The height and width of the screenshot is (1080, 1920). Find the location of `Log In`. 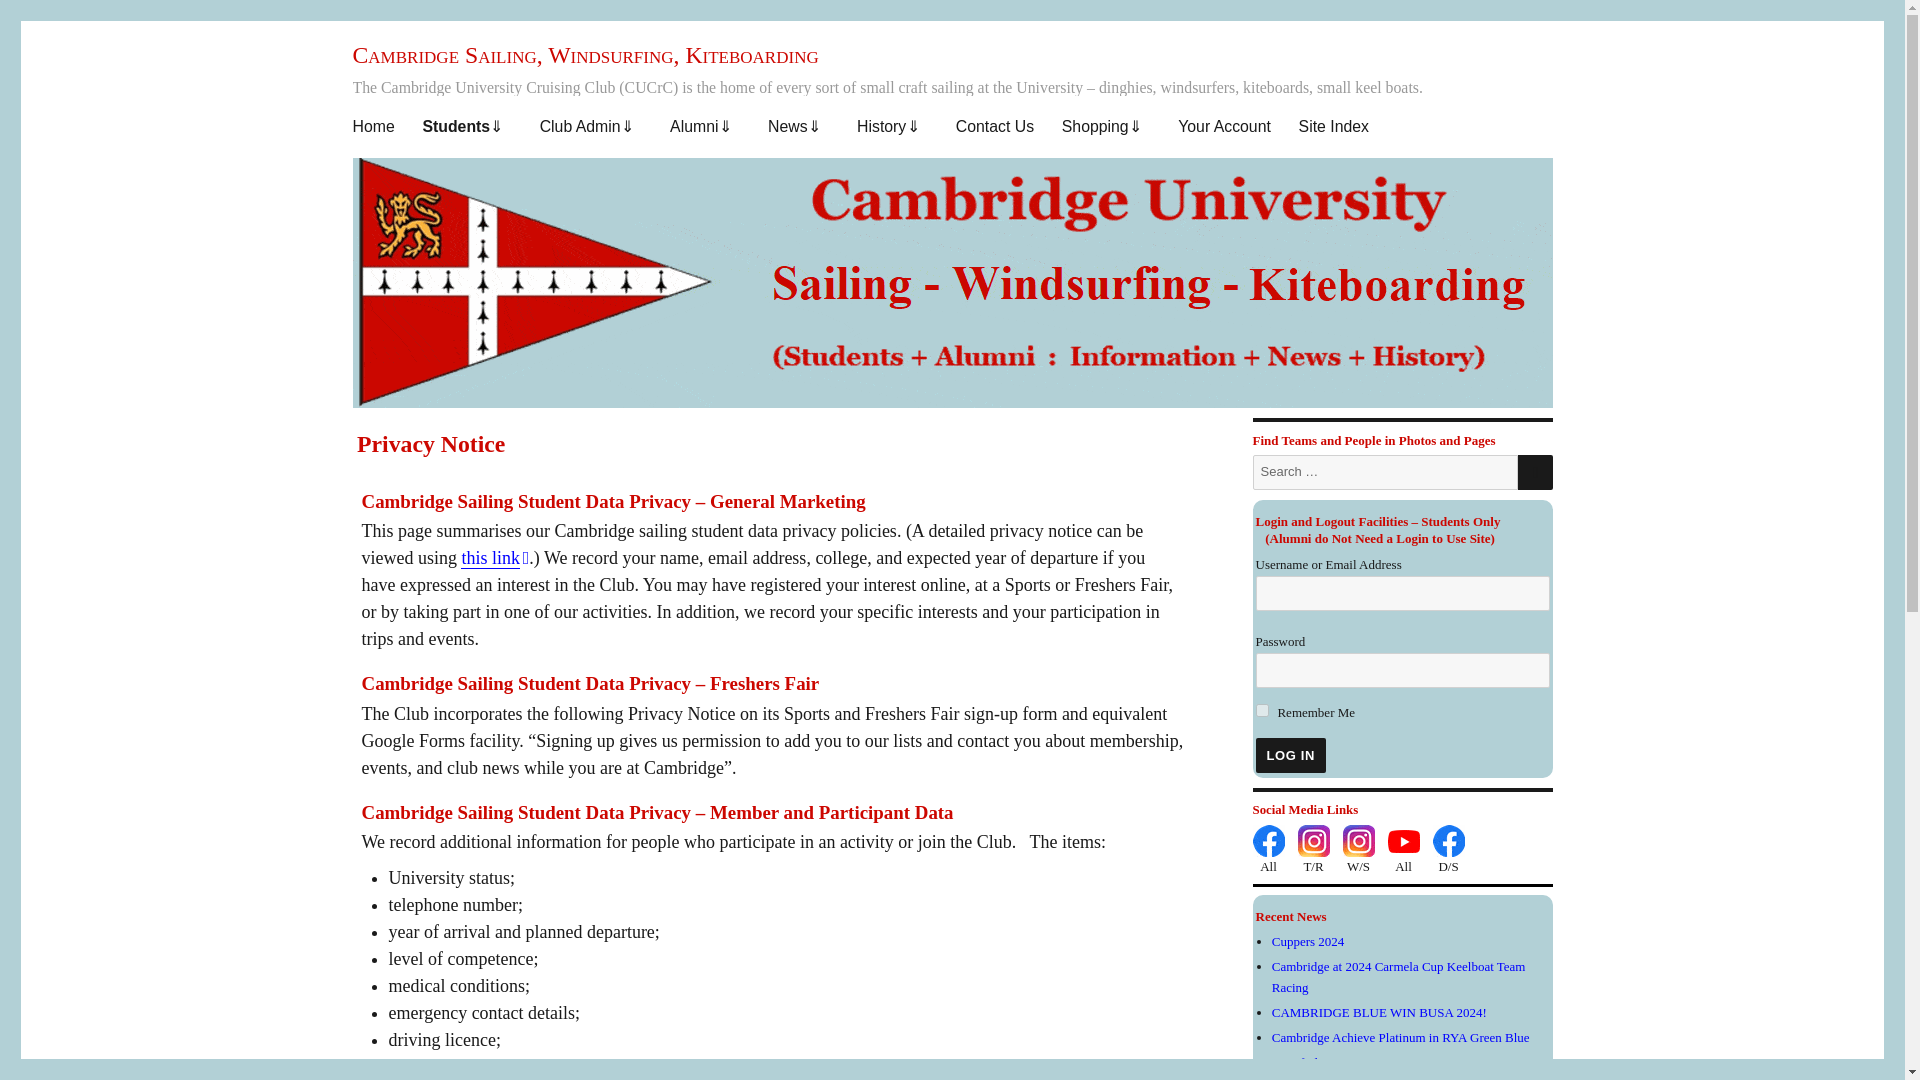

Log In is located at coordinates (1290, 755).